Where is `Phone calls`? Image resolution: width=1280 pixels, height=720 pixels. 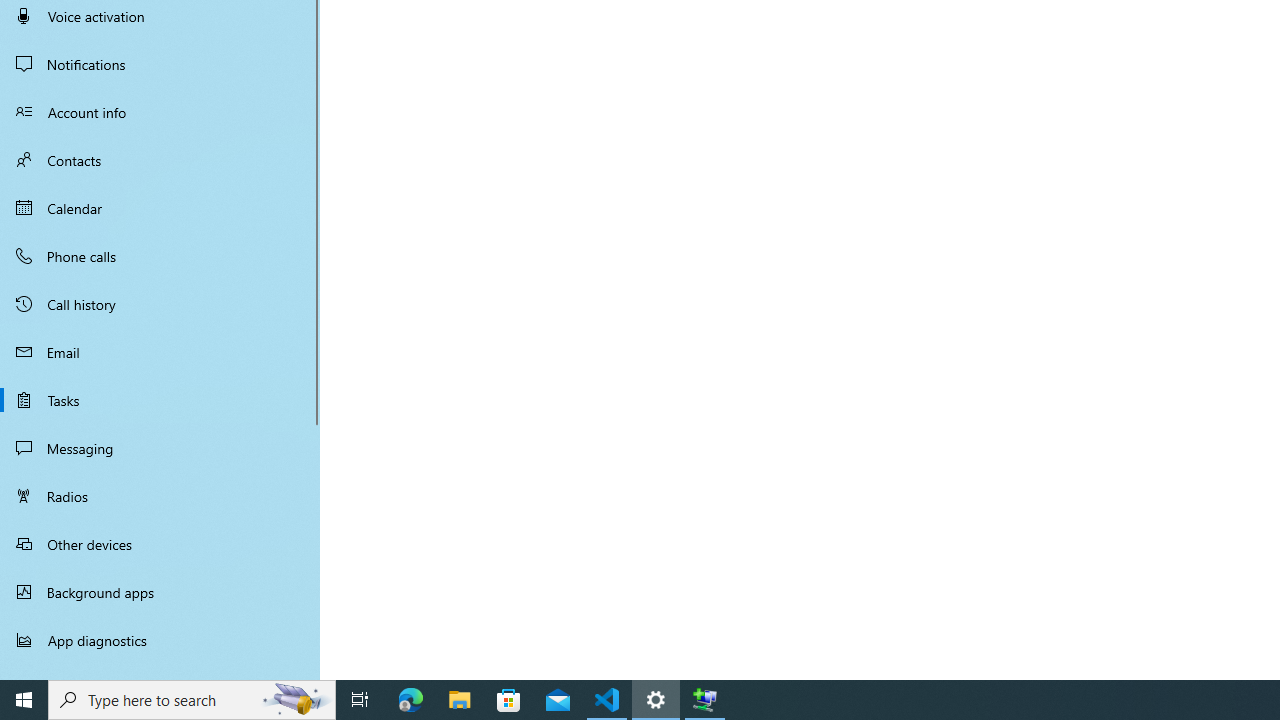
Phone calls is located at coordinates (160, 256).